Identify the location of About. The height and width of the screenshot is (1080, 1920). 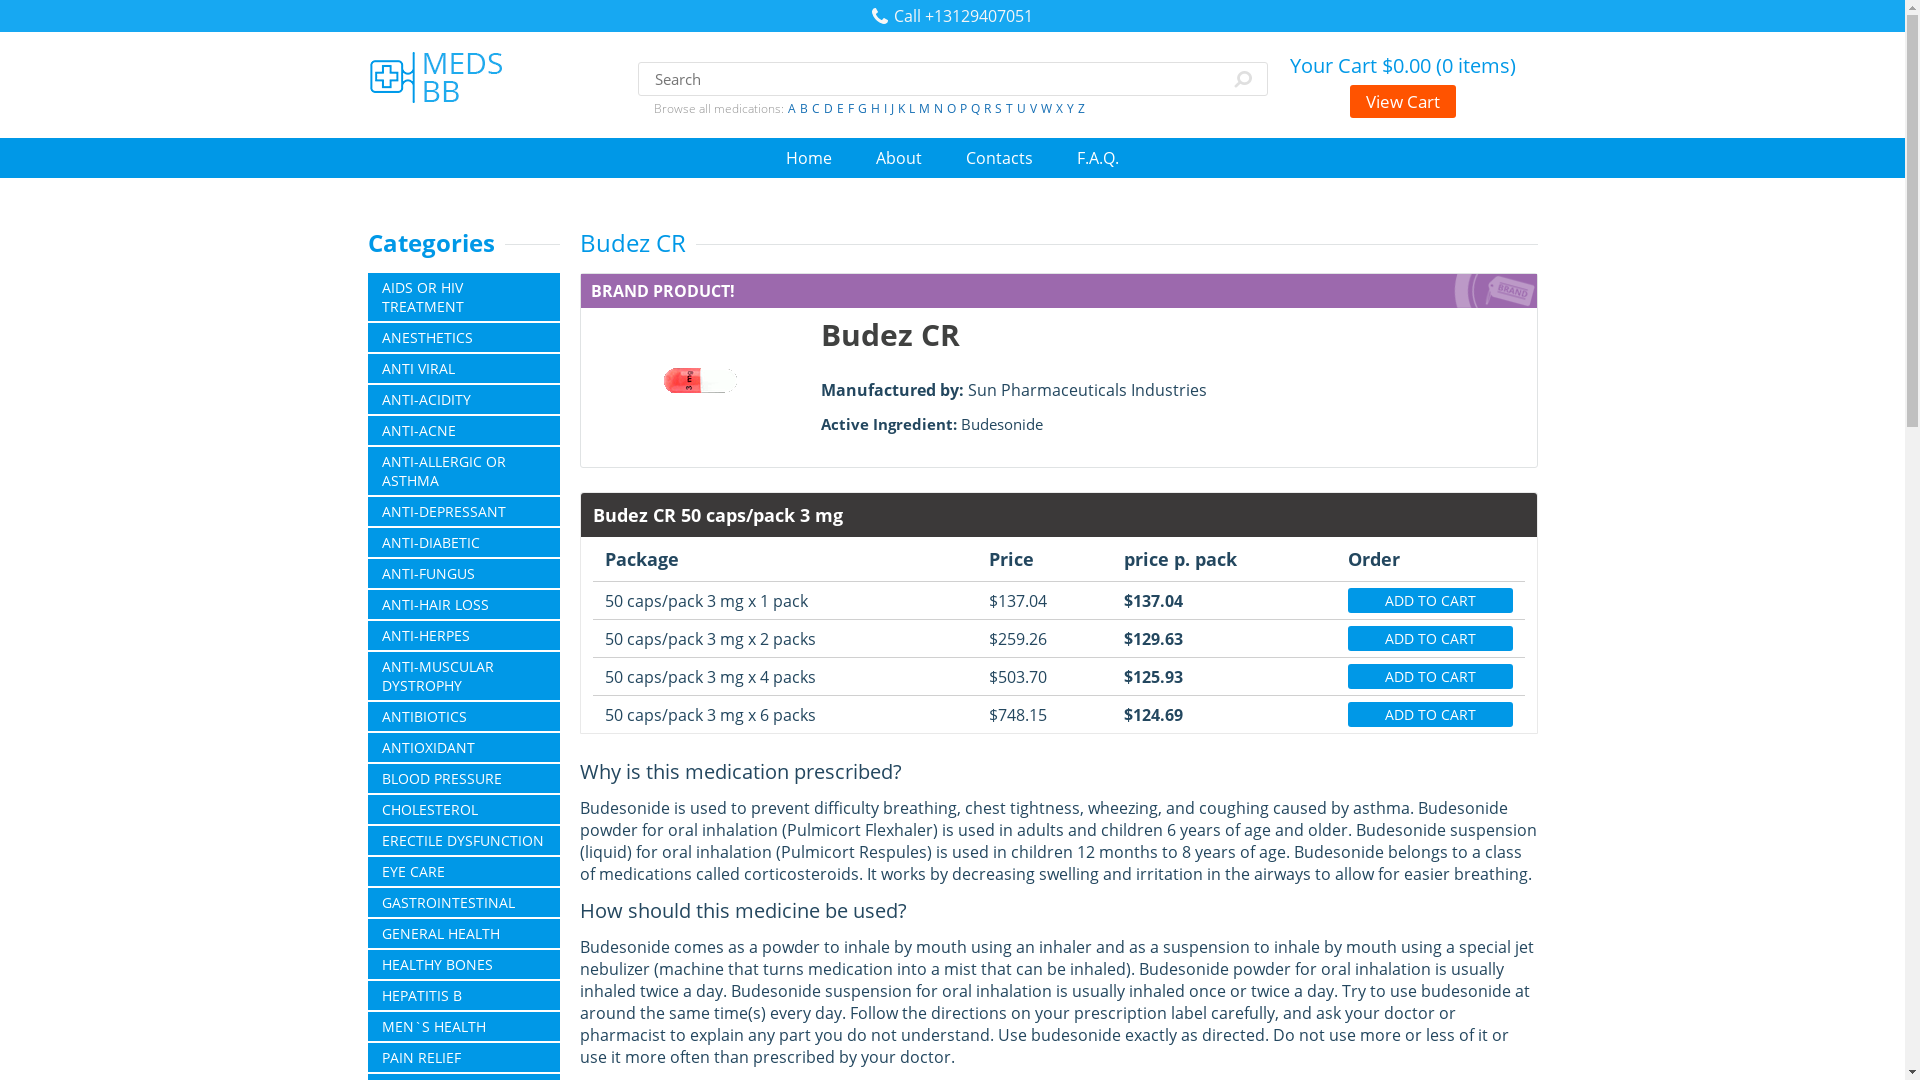
(898, 157).